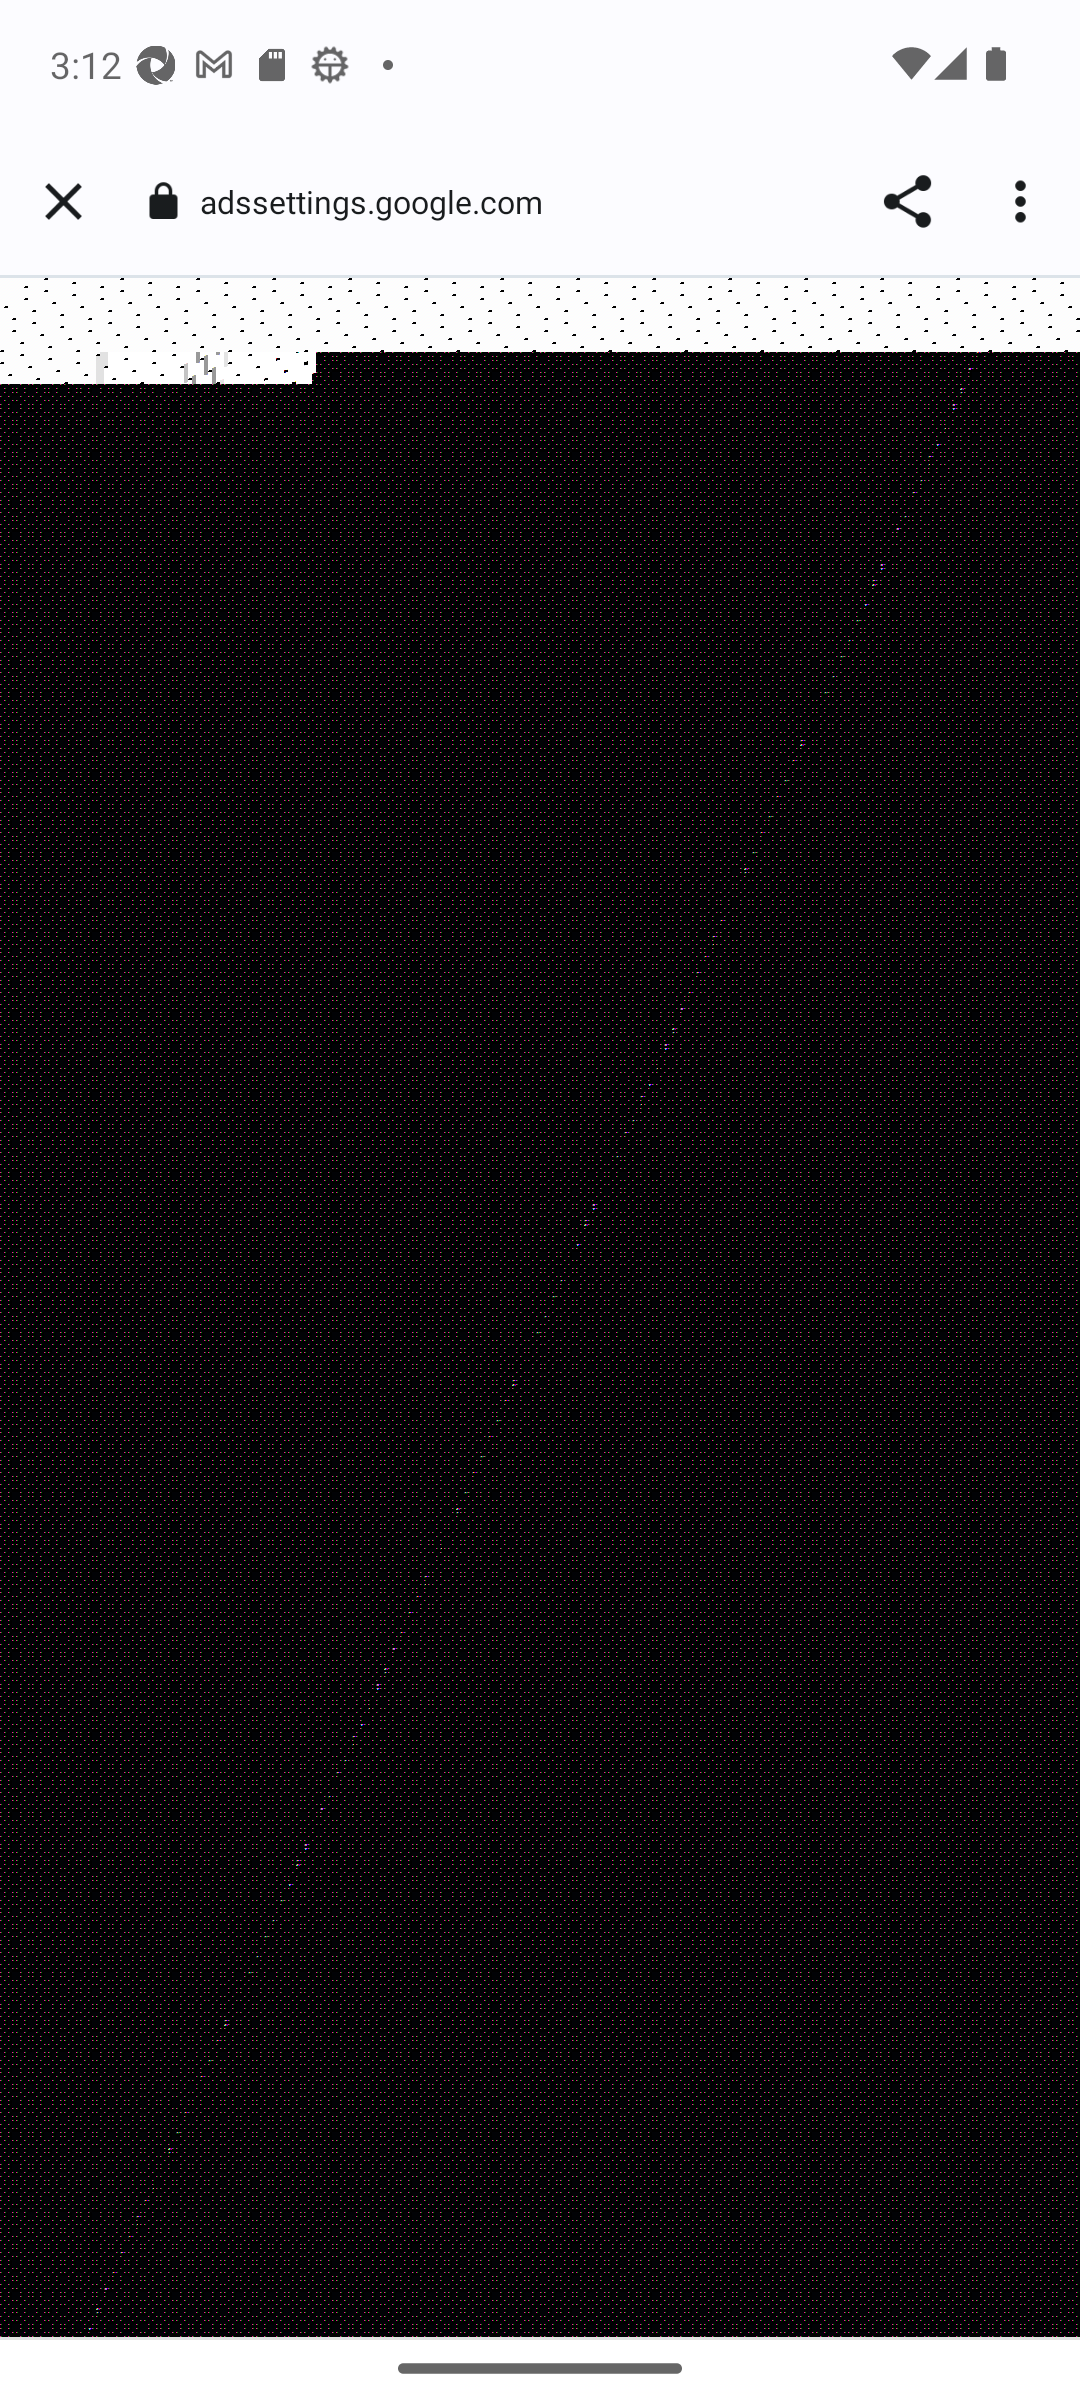 The image size is (1080, 2400). Describe the element at coordinates (162, 201) in the screenshot. I see `Connection is secure` at that location.